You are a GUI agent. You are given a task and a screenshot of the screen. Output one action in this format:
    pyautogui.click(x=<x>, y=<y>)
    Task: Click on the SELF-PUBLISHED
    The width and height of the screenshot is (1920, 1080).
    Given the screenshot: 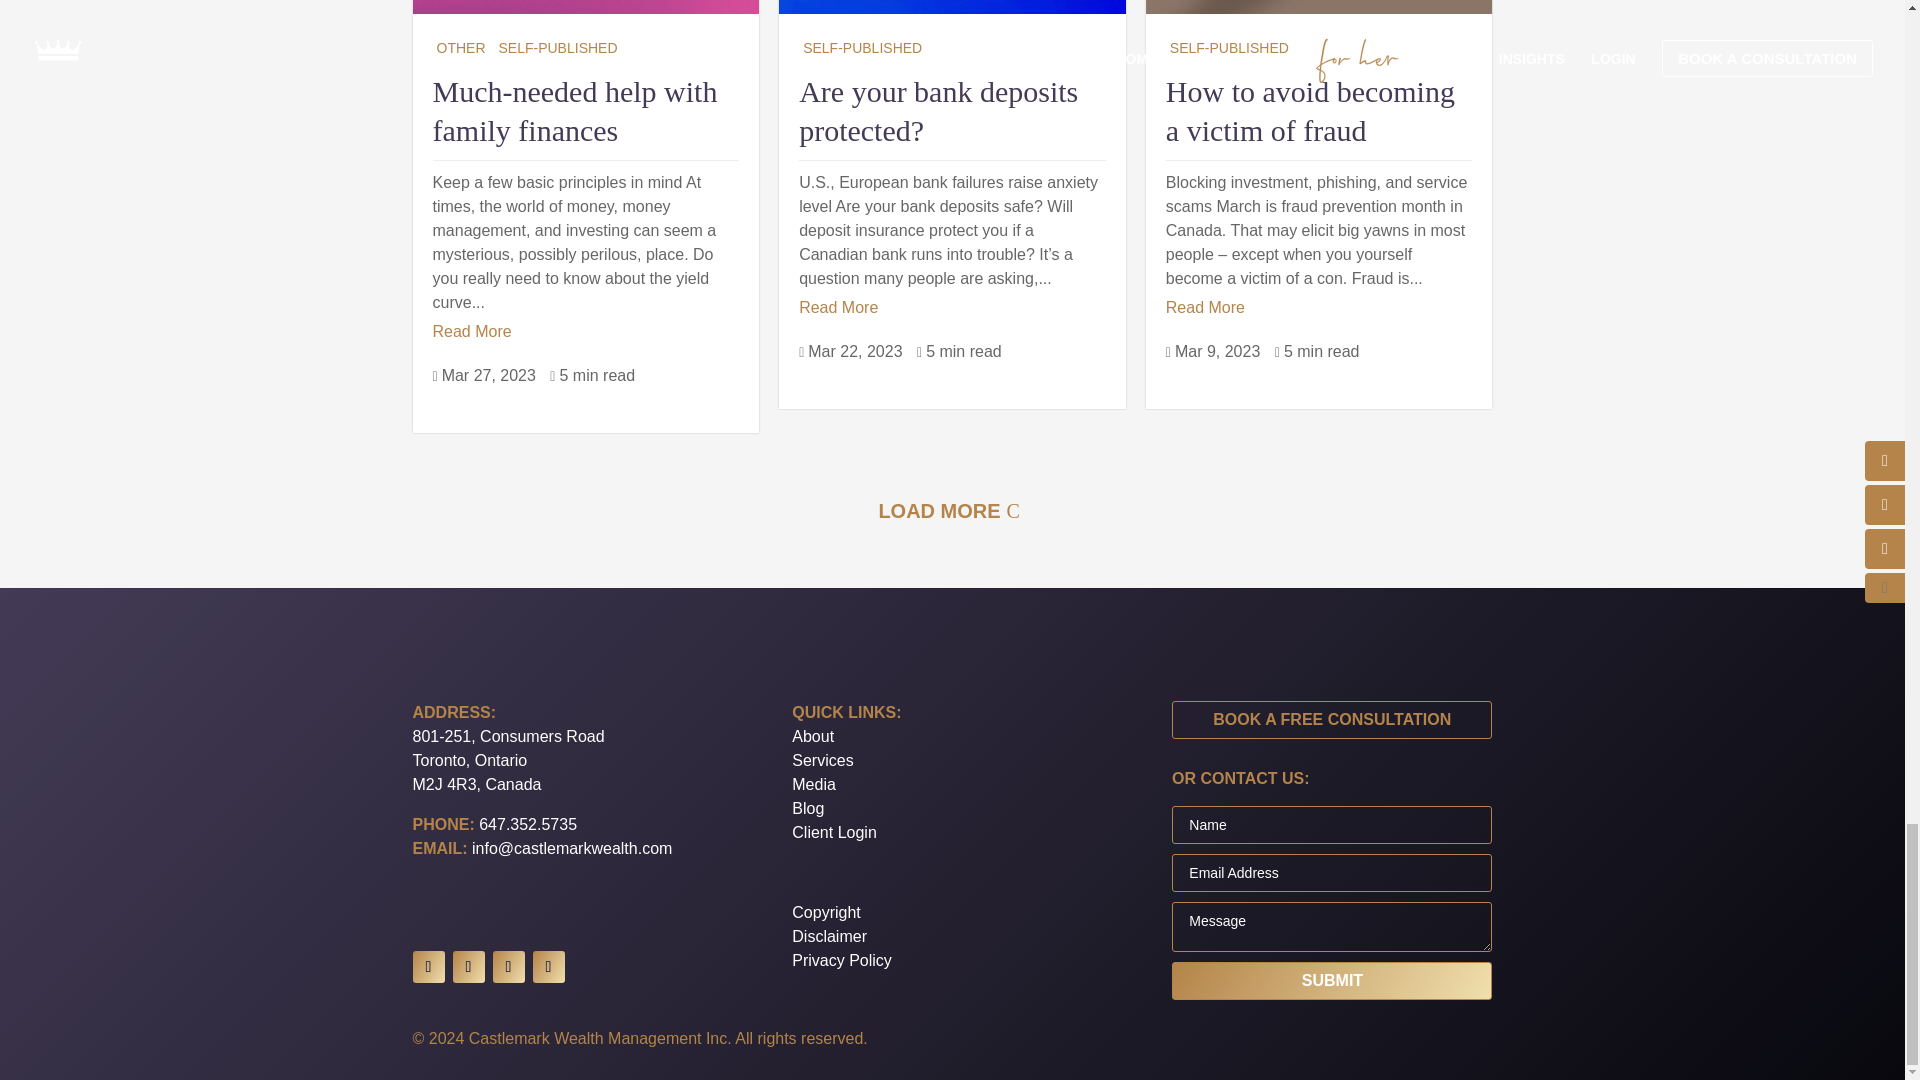 What is the action you would take?
    pyautogui.click(x=862, y=47)
    